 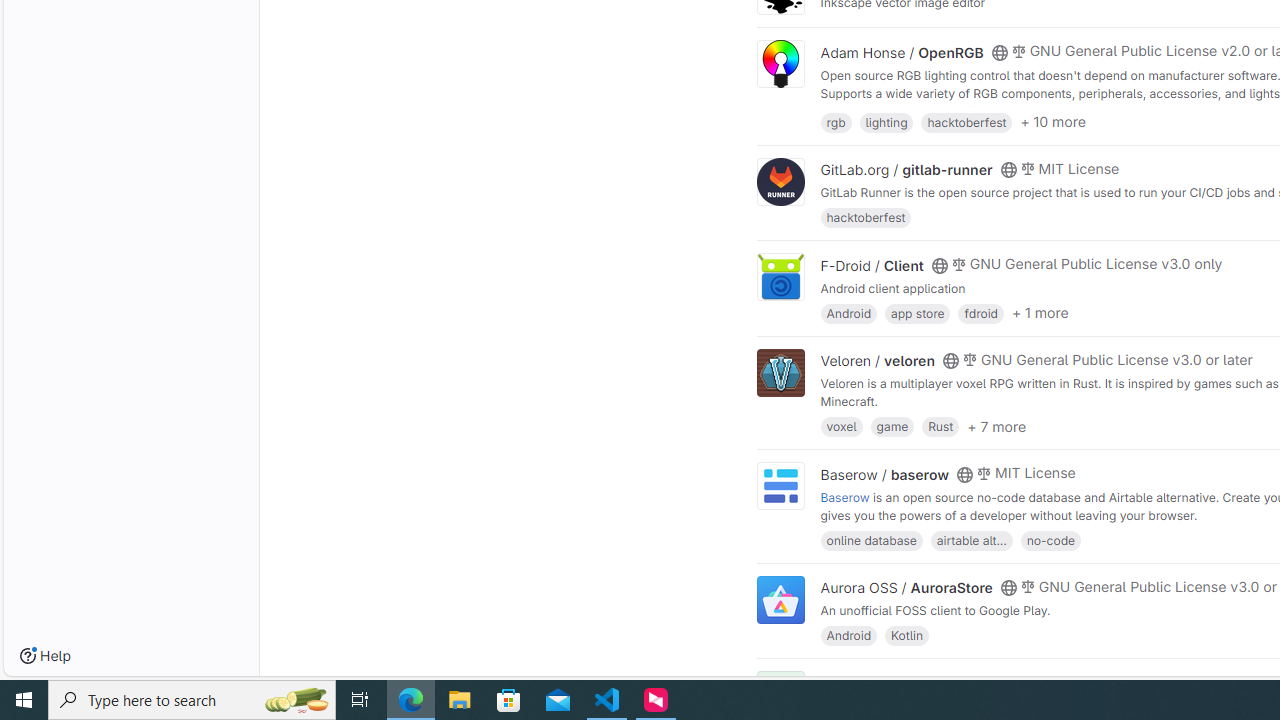 I want to click on GitLab.org / gitlab-runner, so click(x=906, y=170).